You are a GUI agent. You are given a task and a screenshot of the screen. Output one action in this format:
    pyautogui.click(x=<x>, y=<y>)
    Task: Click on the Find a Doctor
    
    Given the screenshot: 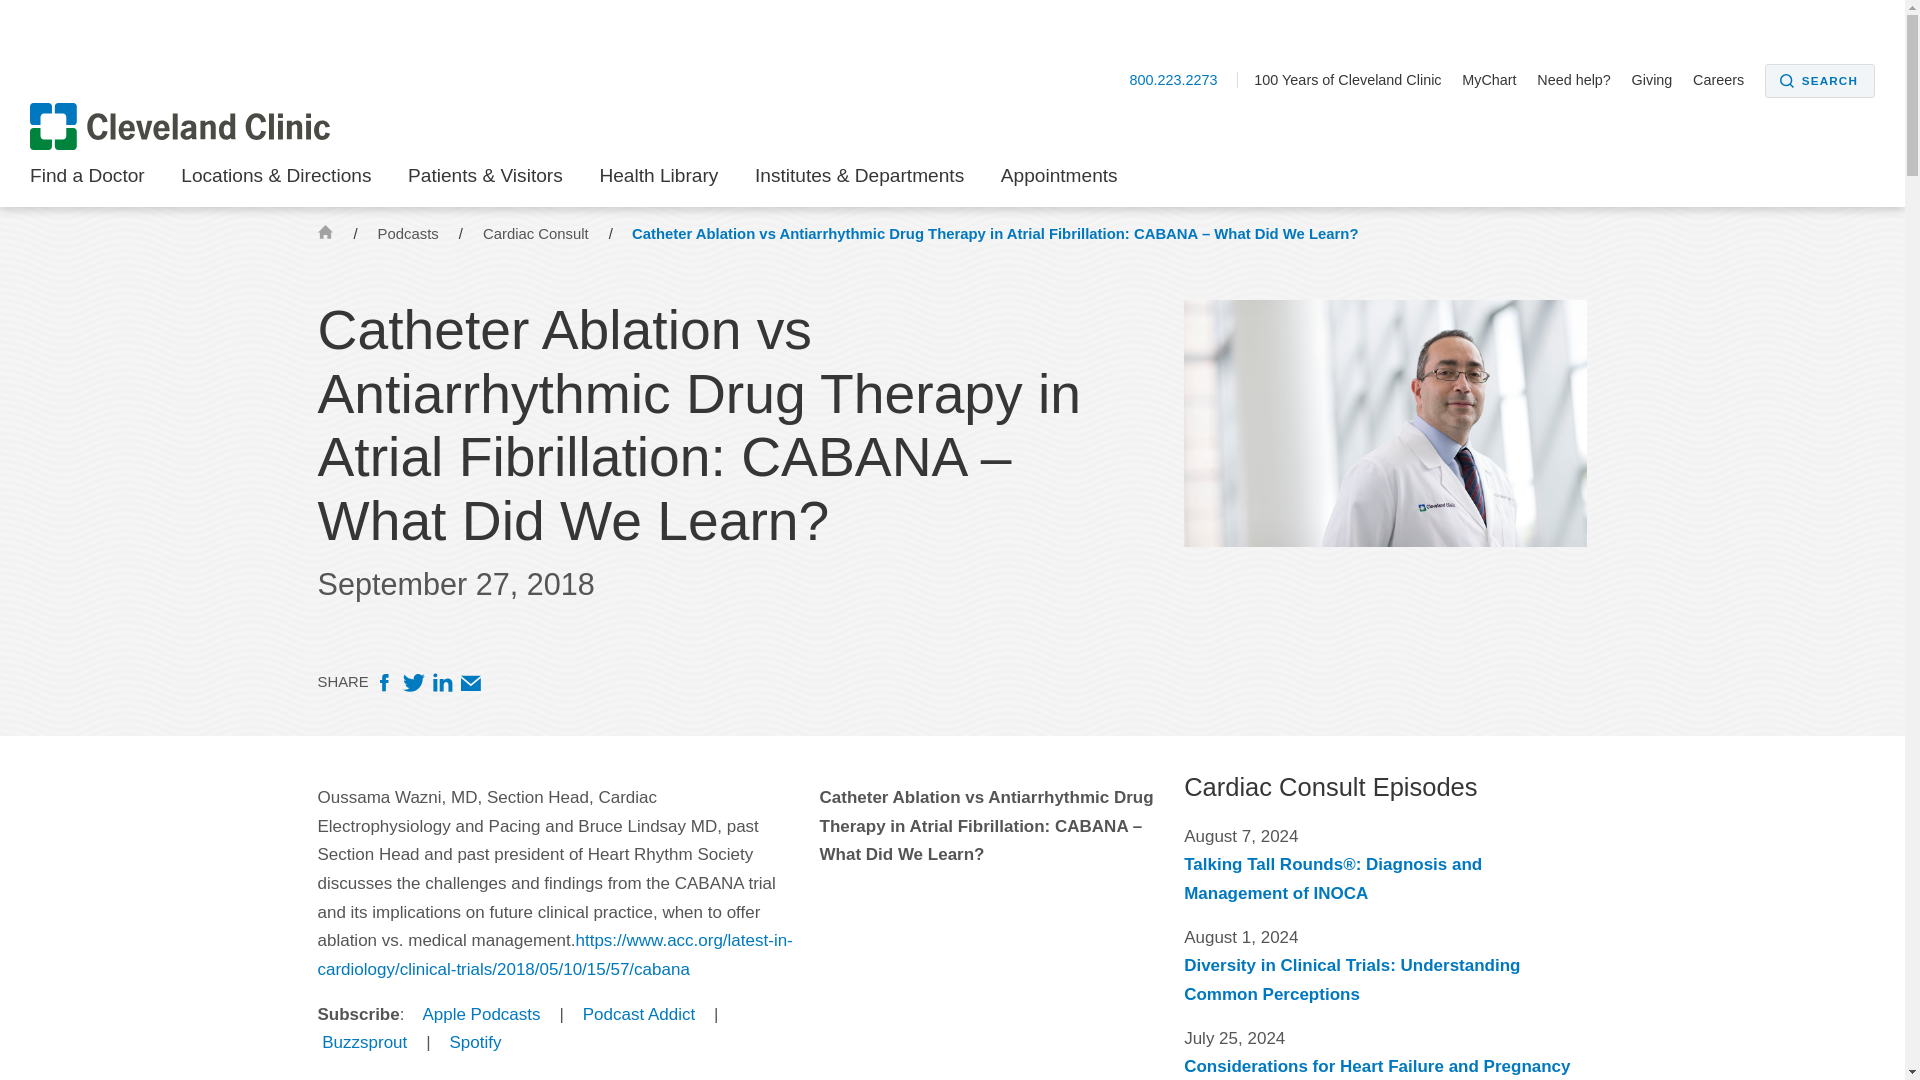 What is the action you would take?
    pyautogui.click(x=88, y=182)
    